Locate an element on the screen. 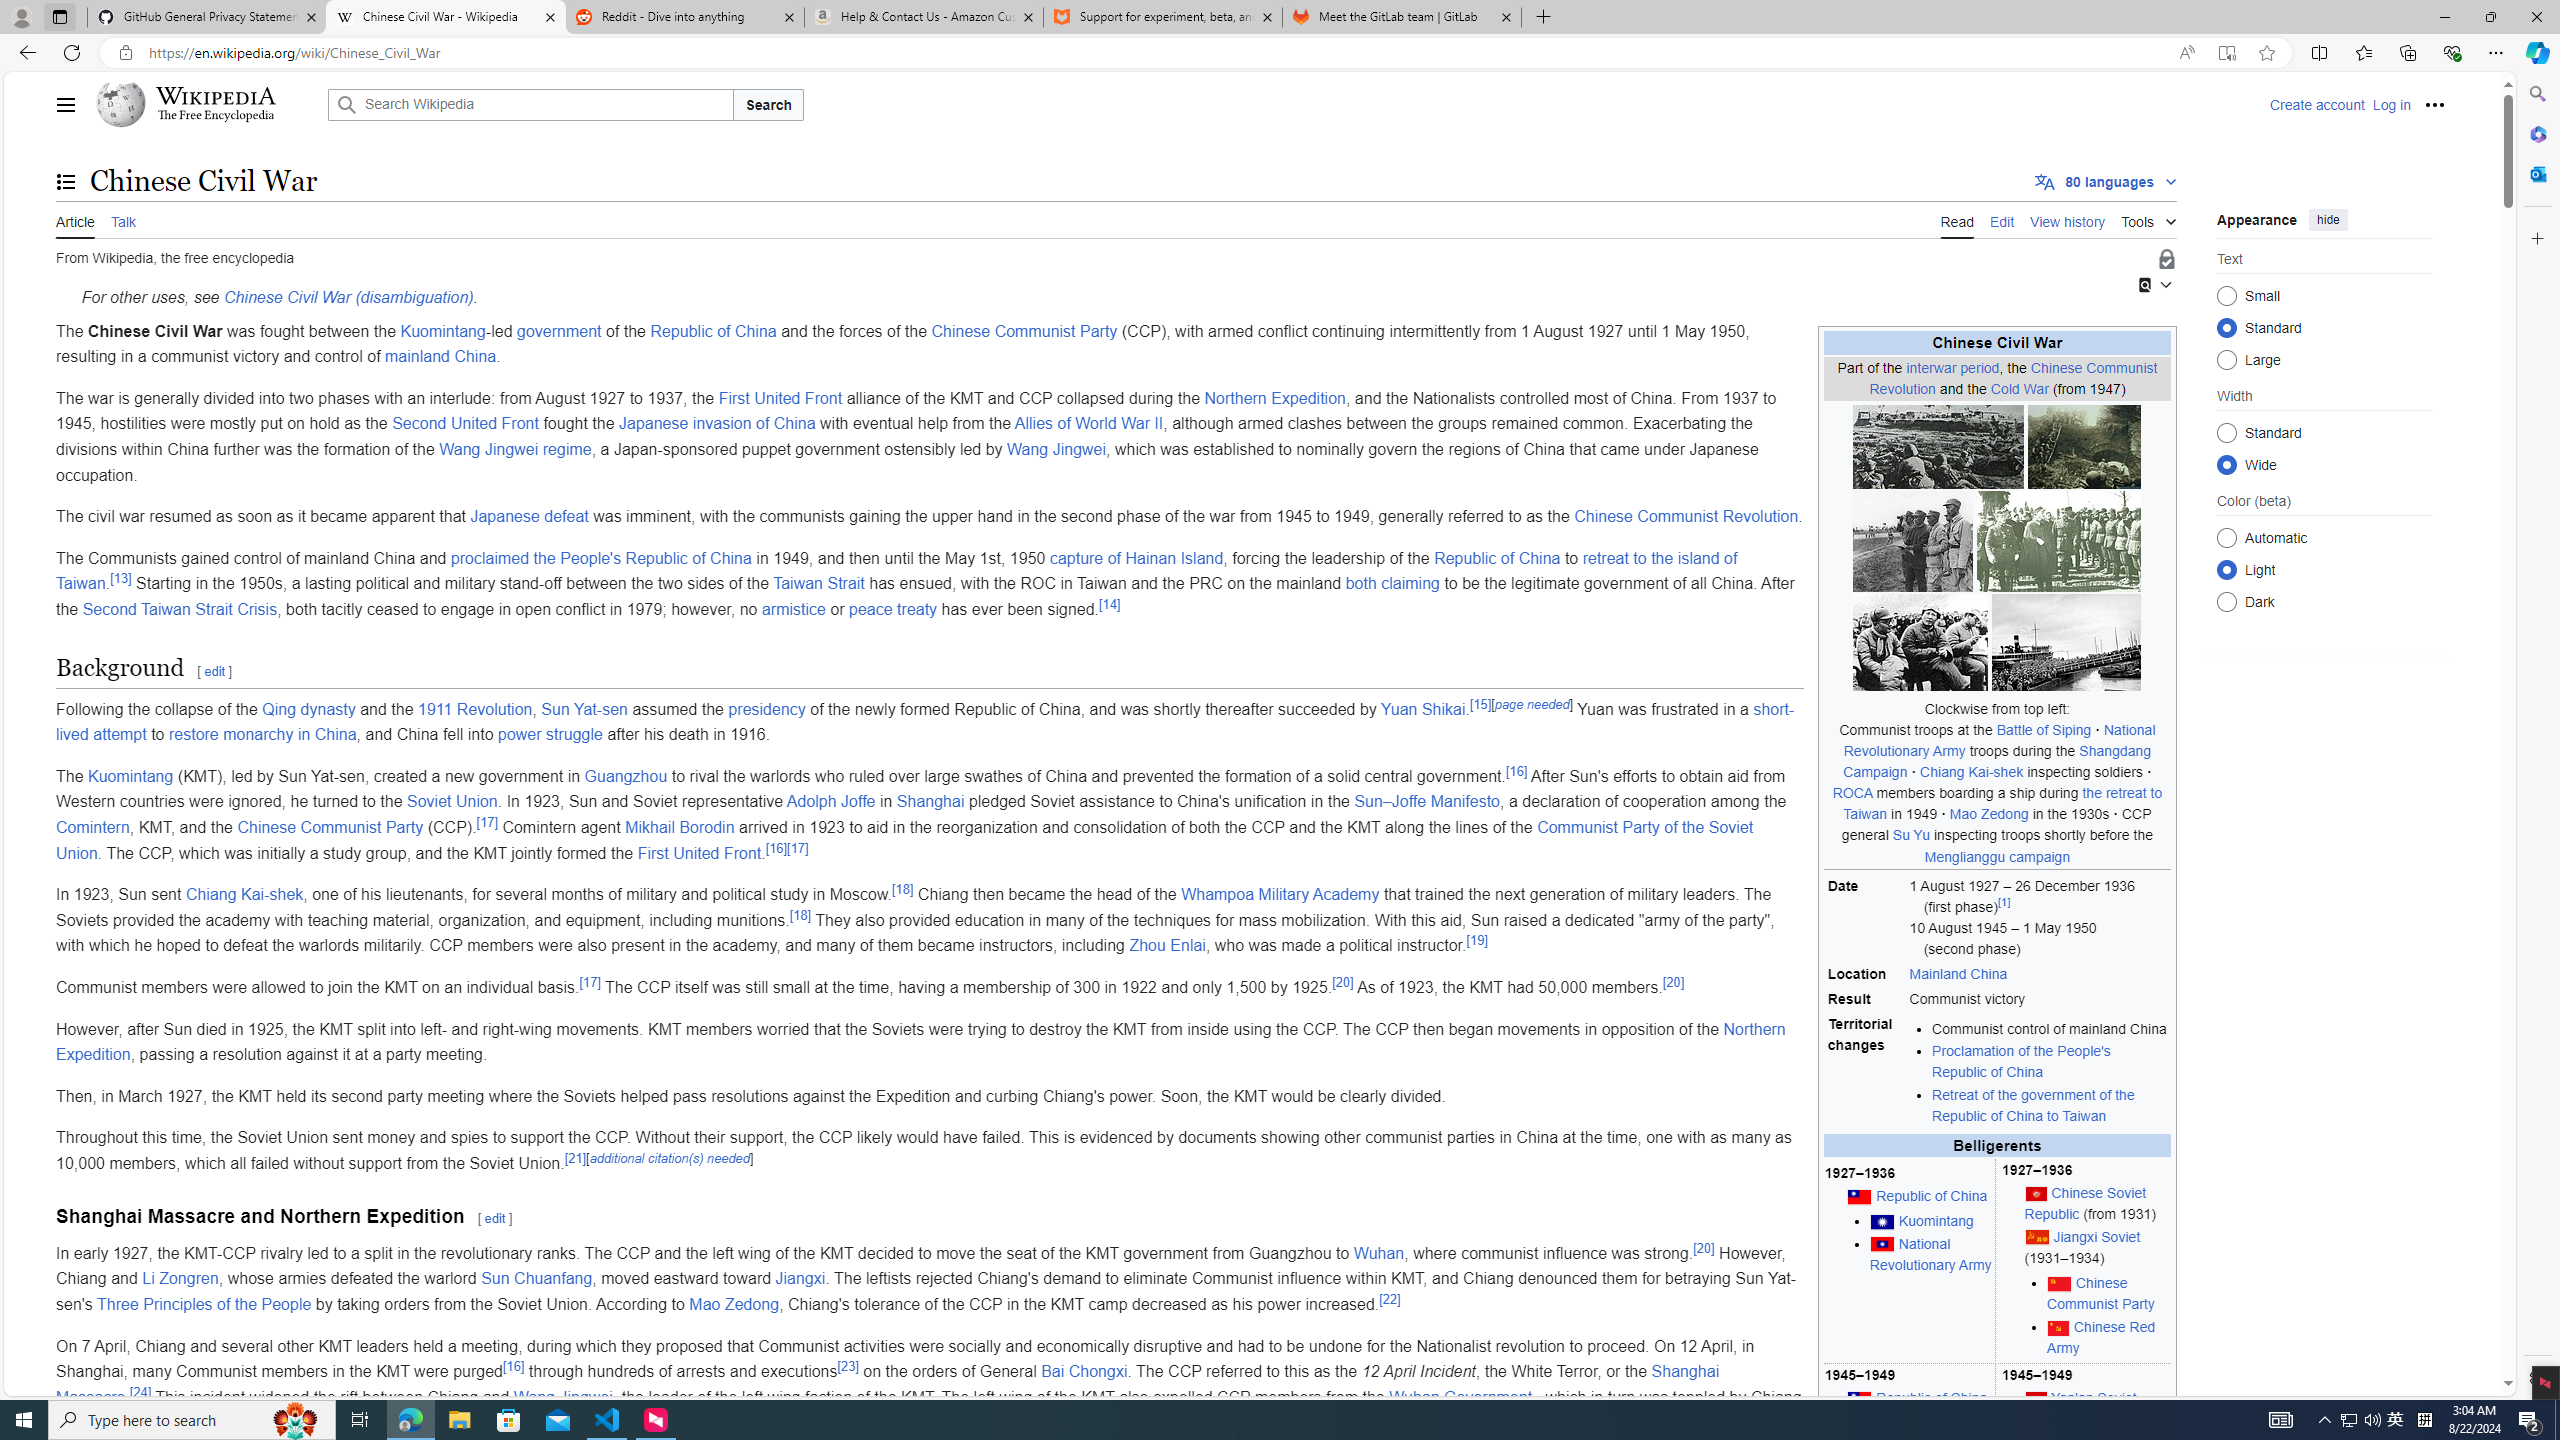 This screenshot has width=2560, height=1440. Sun Chuanfang is located at coordinates (537, 1278).